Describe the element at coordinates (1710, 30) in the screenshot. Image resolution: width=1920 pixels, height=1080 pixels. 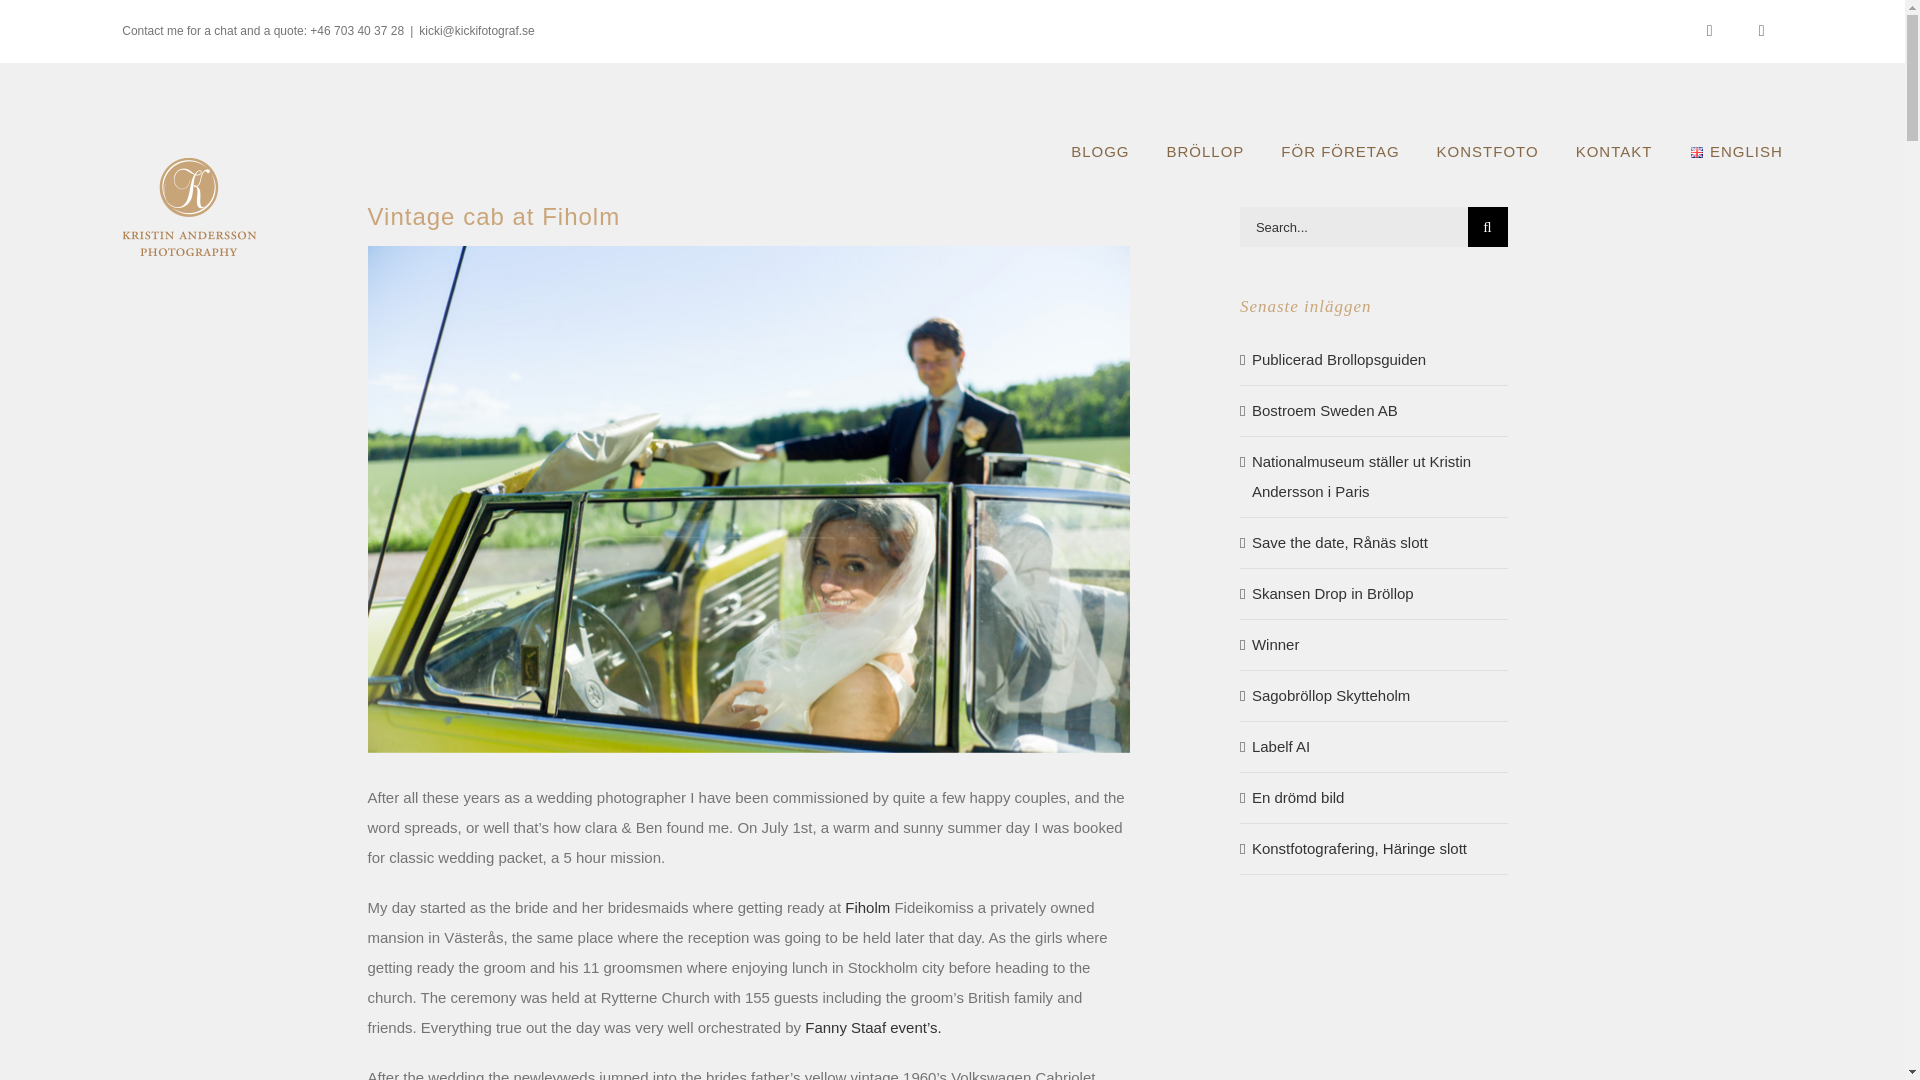
I see `Instagram` at that location.